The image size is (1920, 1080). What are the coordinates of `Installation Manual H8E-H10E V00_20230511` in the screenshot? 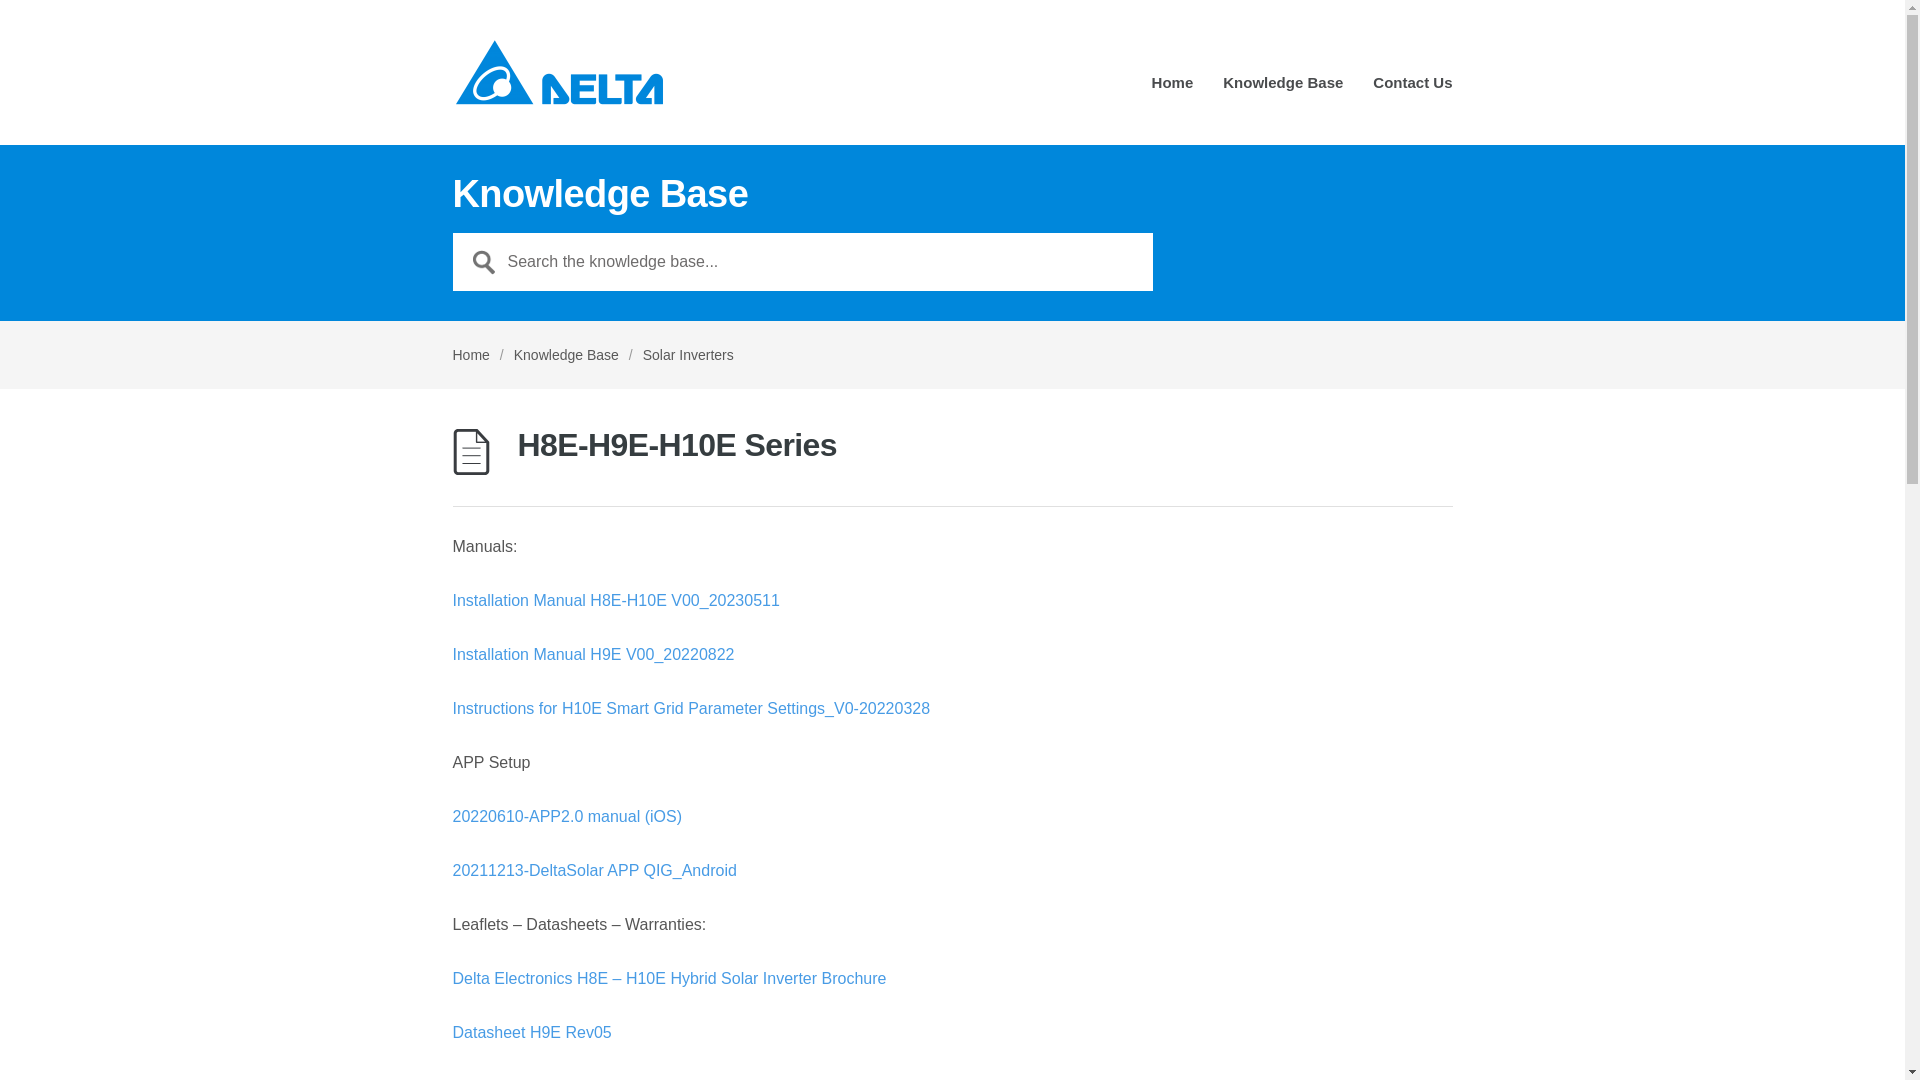 It's located at (616, 600).